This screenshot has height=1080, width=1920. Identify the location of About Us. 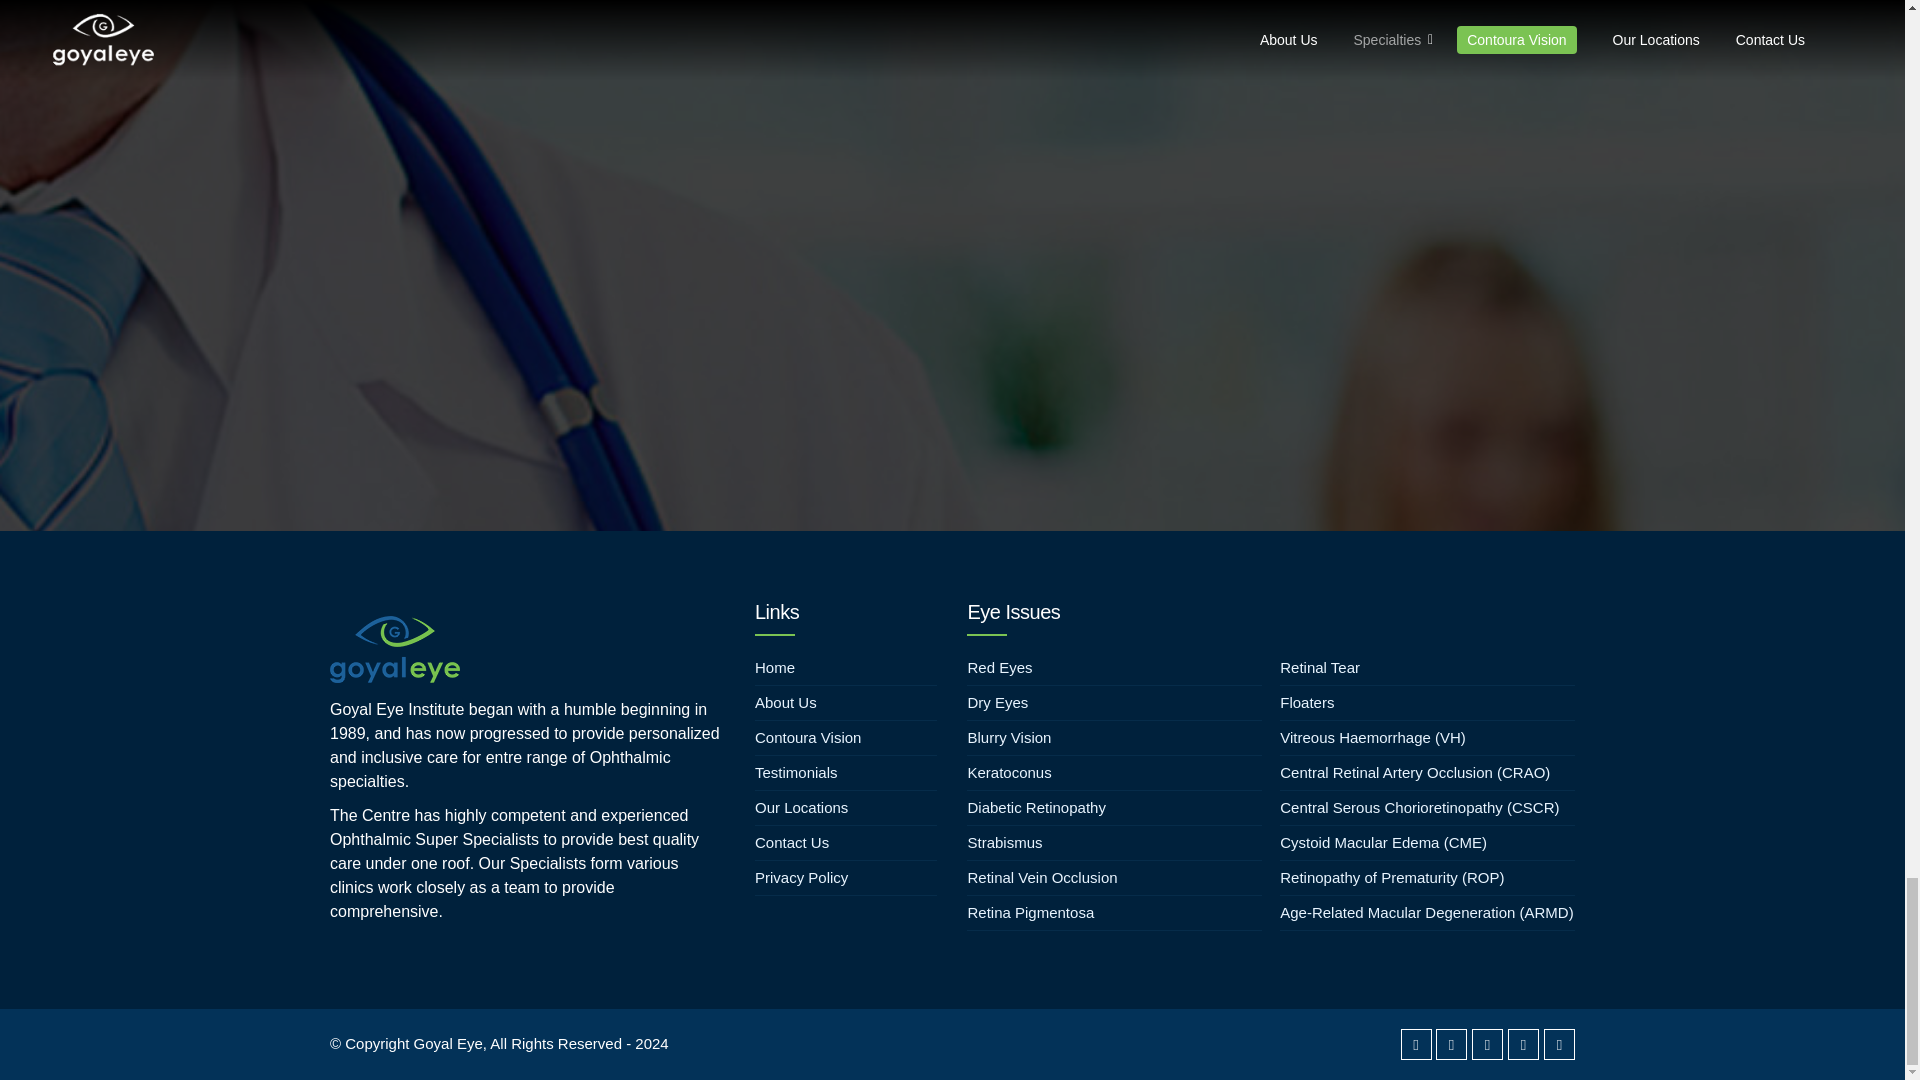
(846, 702).